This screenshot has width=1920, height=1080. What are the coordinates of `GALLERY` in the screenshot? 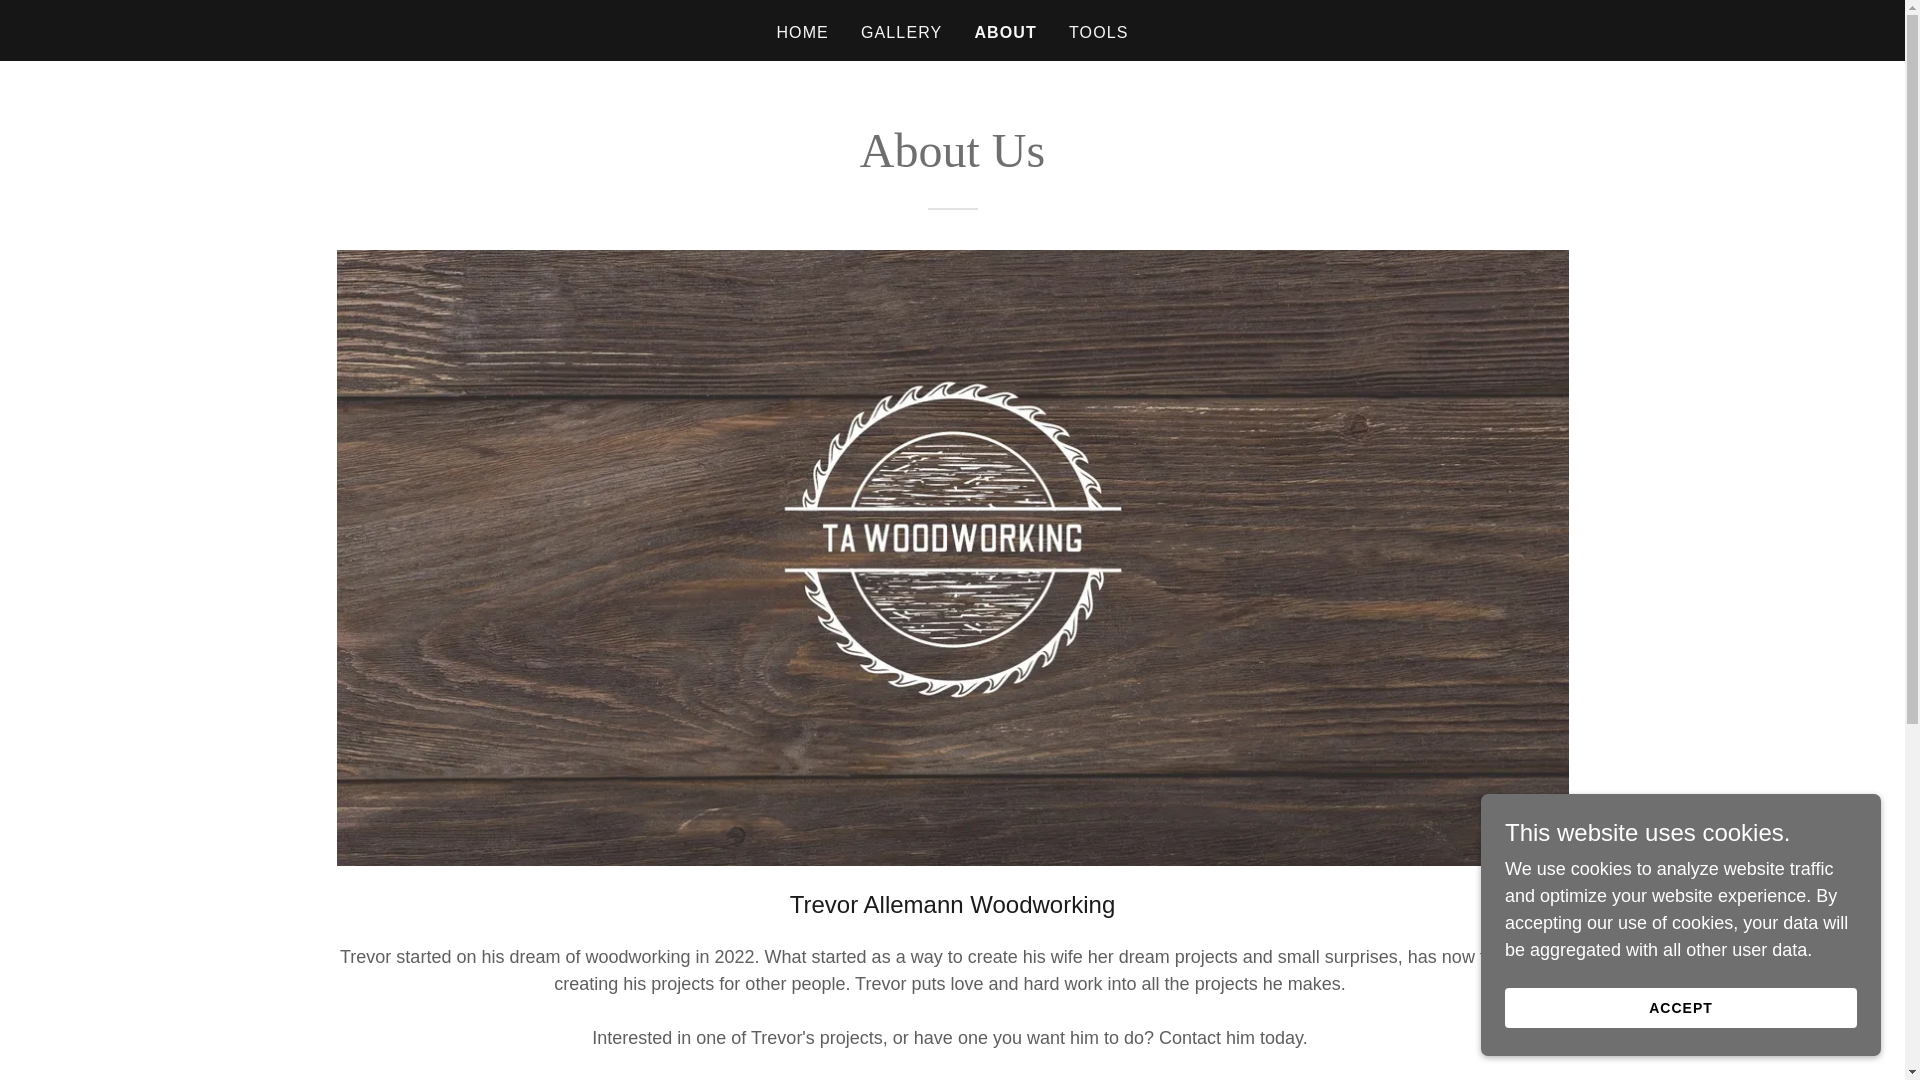 It's located at (901, 32).